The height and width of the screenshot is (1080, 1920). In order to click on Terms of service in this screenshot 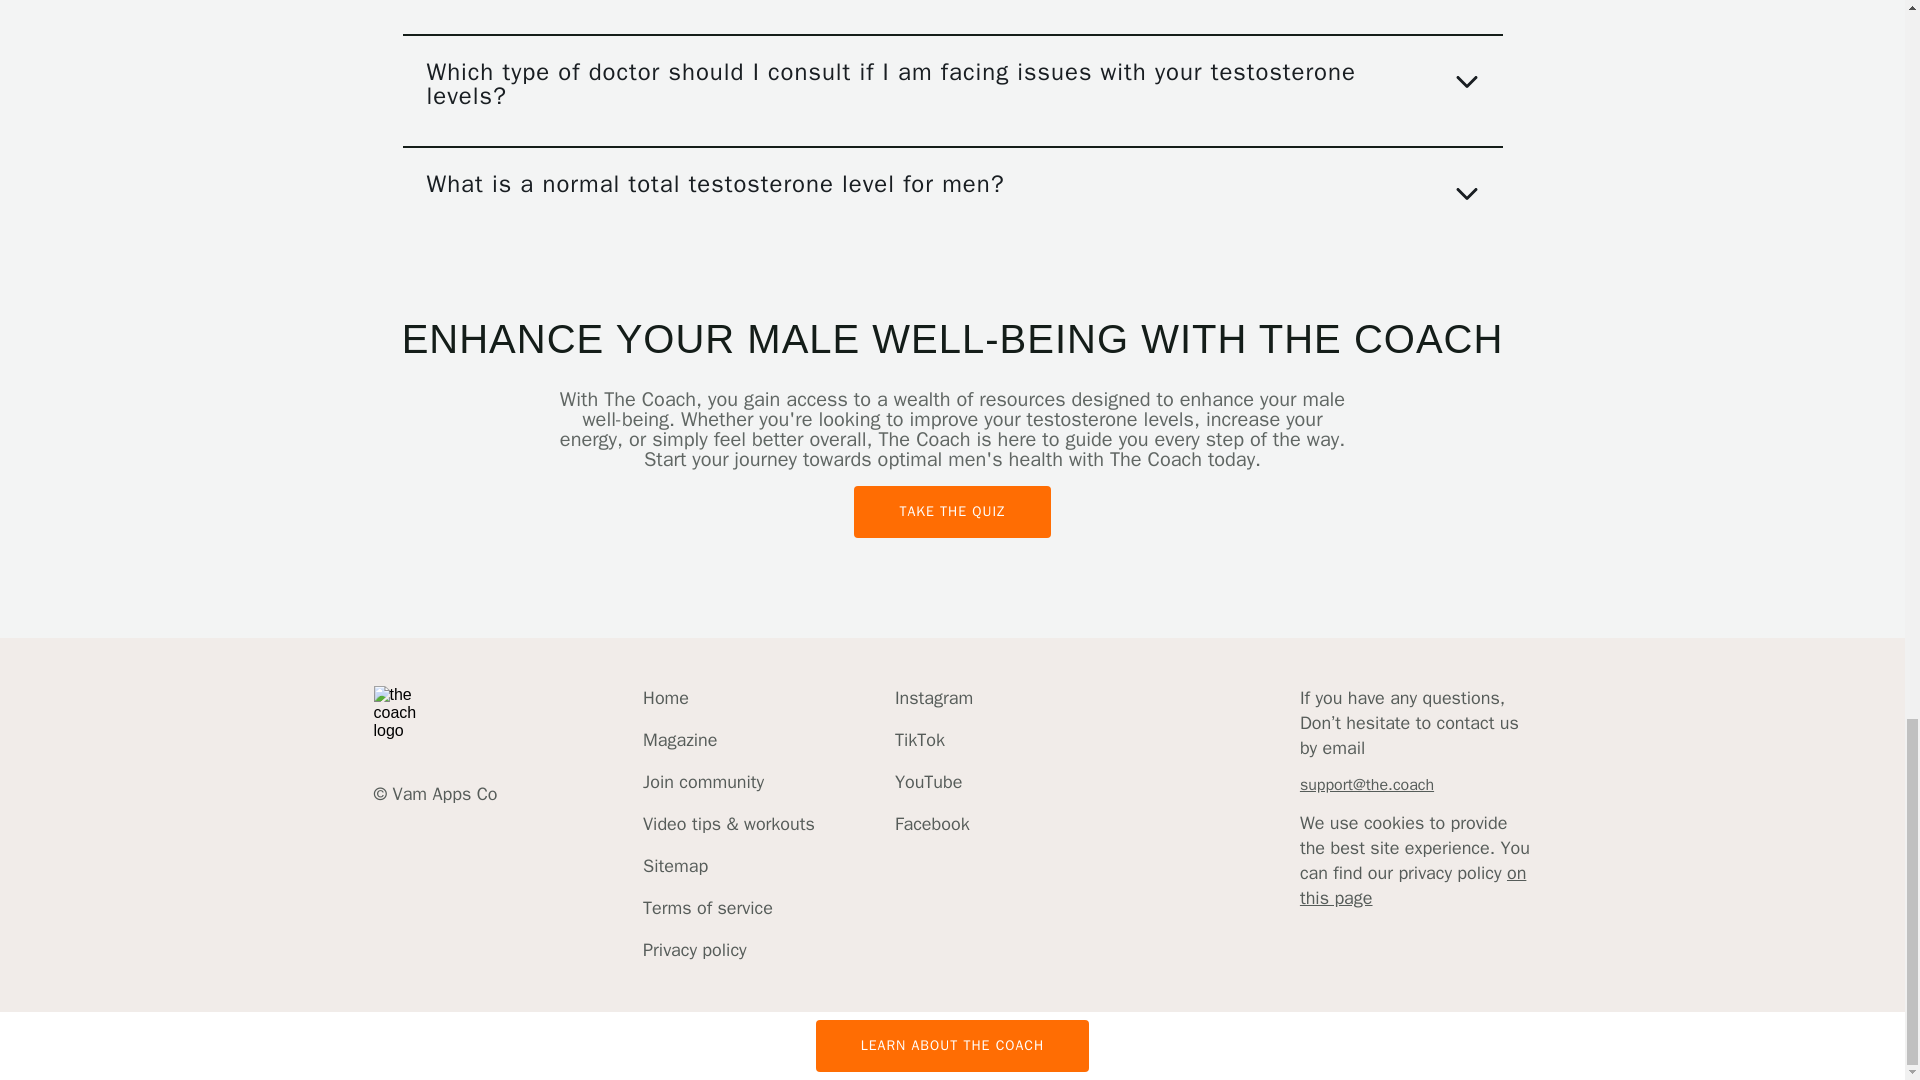, I will do `click(728, 908)`.